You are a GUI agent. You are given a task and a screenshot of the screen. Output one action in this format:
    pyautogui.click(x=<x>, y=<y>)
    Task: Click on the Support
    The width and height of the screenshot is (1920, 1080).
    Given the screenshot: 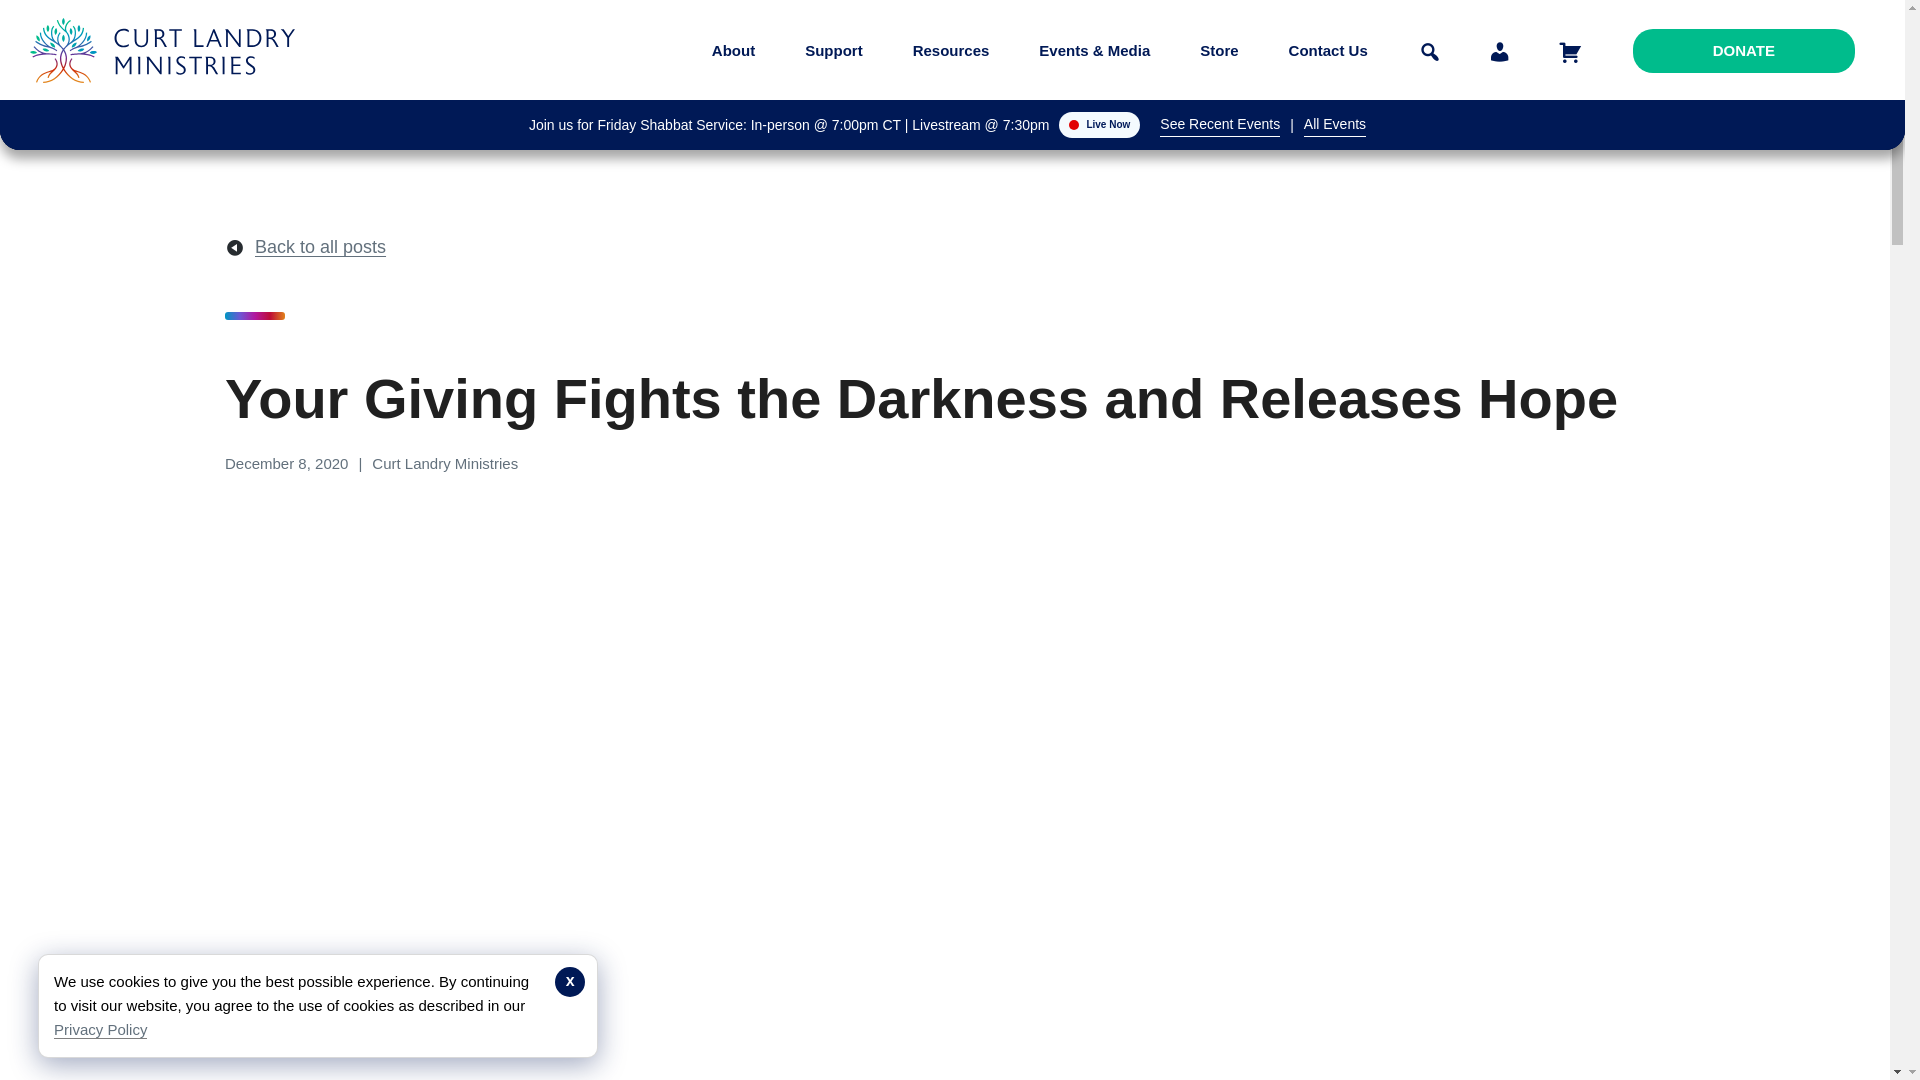 What is the action you would take?
    pyautogui.click(x=833, y=50)
    